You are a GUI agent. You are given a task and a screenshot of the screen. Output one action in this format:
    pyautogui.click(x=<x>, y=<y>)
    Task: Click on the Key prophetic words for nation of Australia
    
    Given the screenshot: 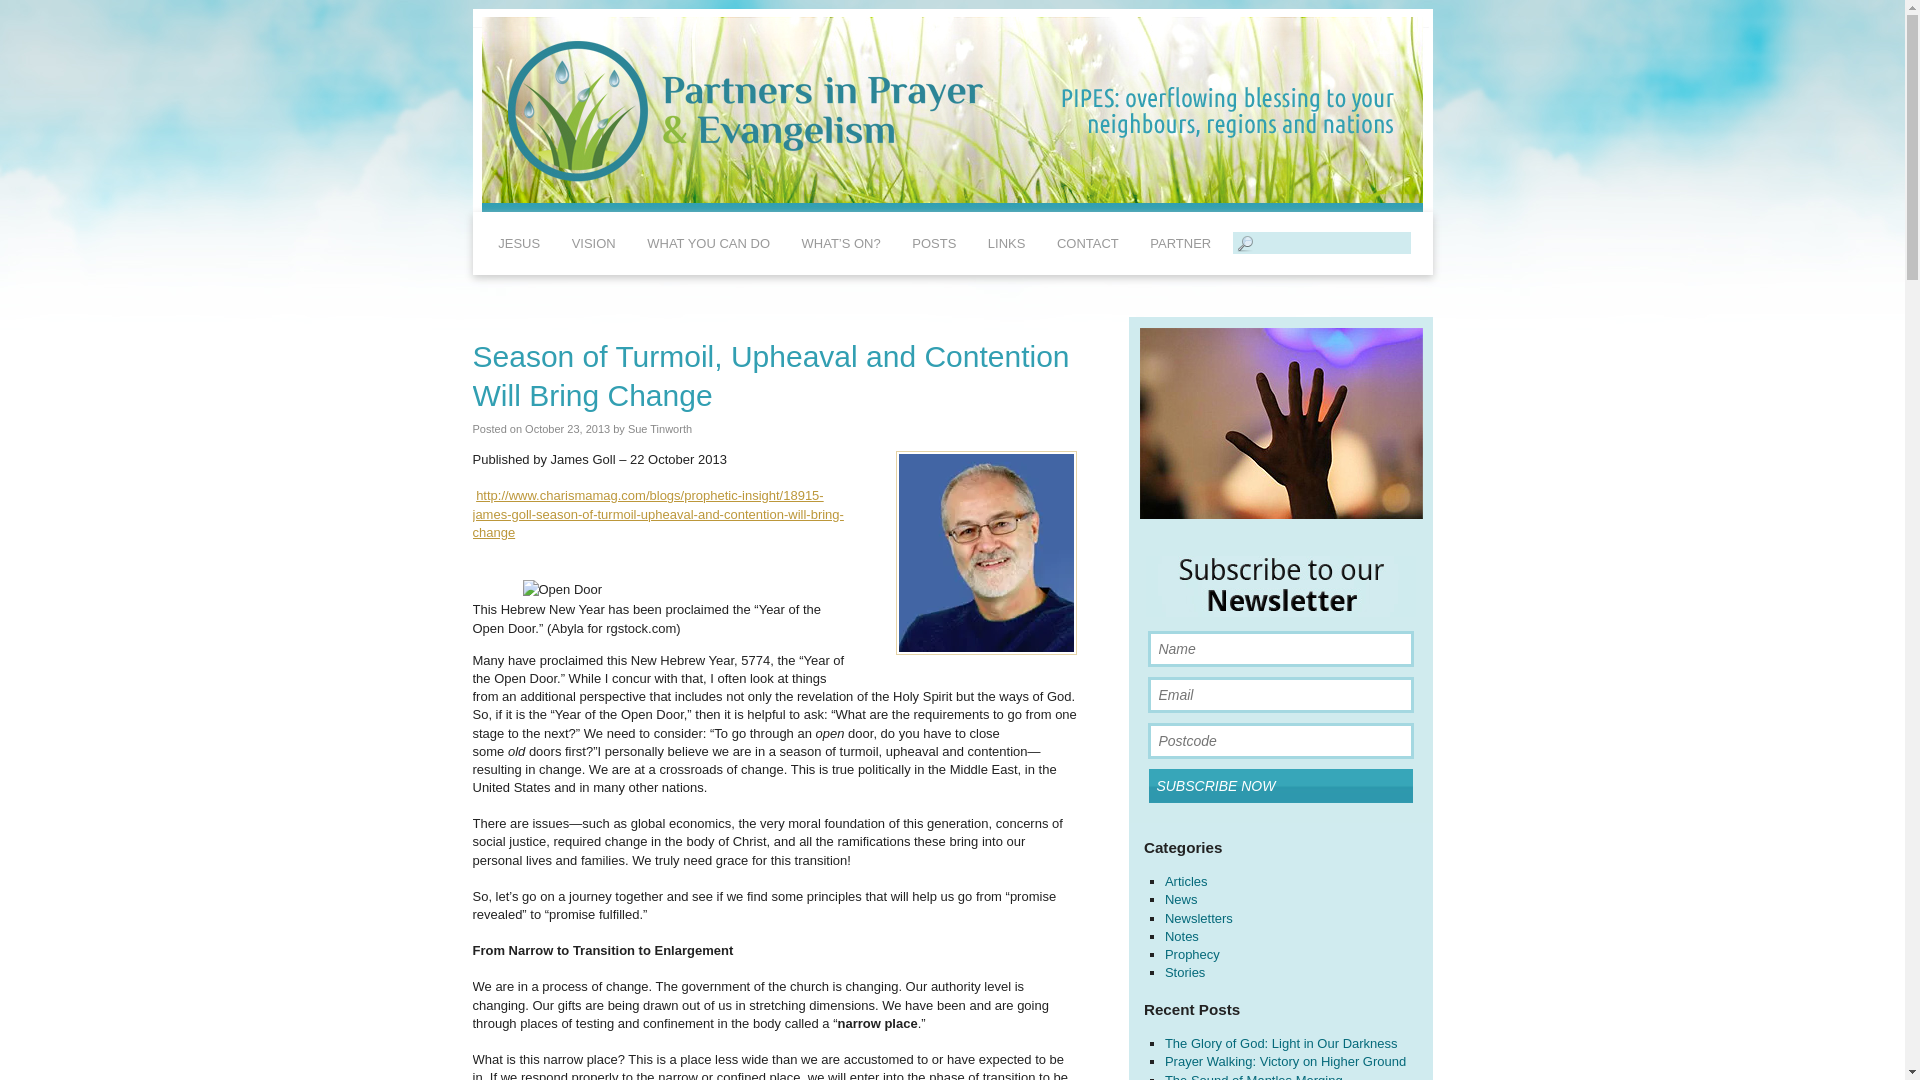 What is the action you would take?
    pyautogui.click(x=1192, y=954)
    